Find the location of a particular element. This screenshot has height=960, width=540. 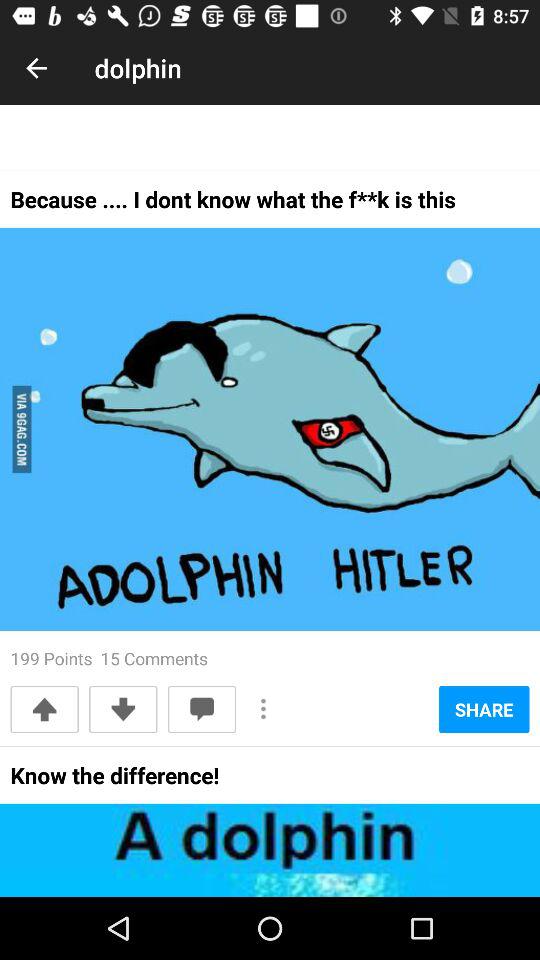

click the icon next to dolphin item is located at coordinates (36, 68).